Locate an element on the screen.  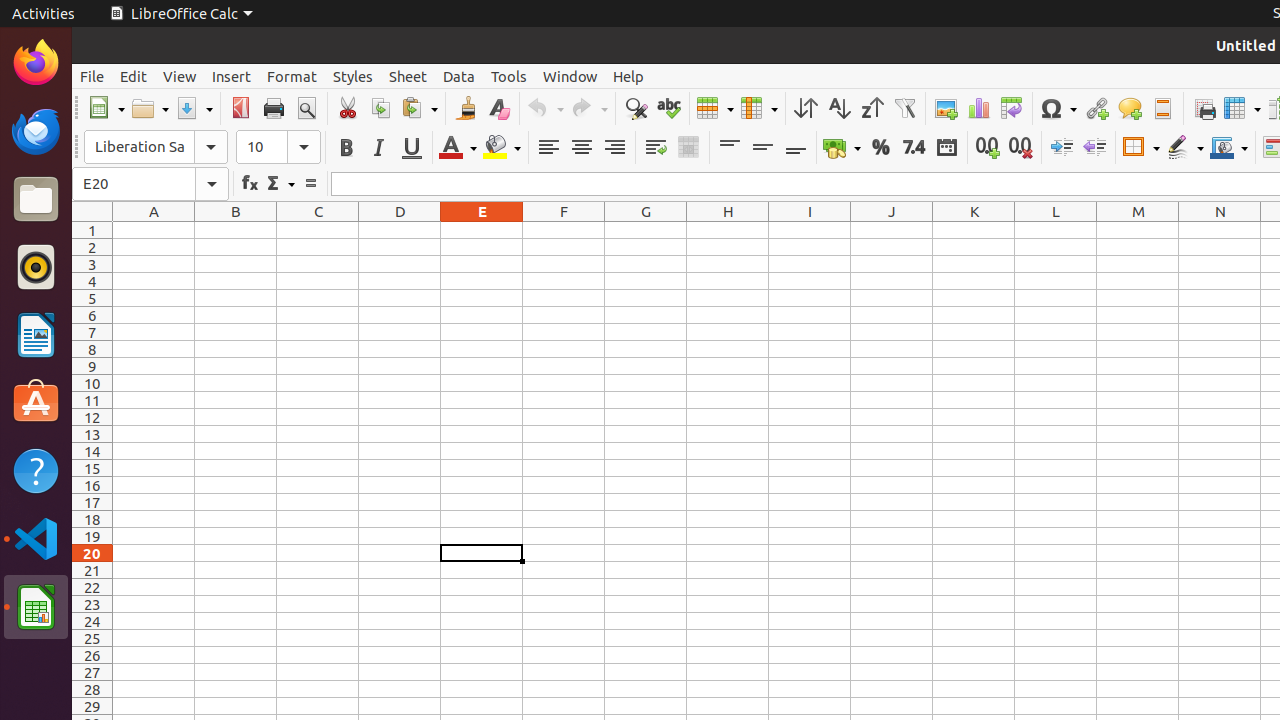
Align Right is located at coordinates (614, 148).